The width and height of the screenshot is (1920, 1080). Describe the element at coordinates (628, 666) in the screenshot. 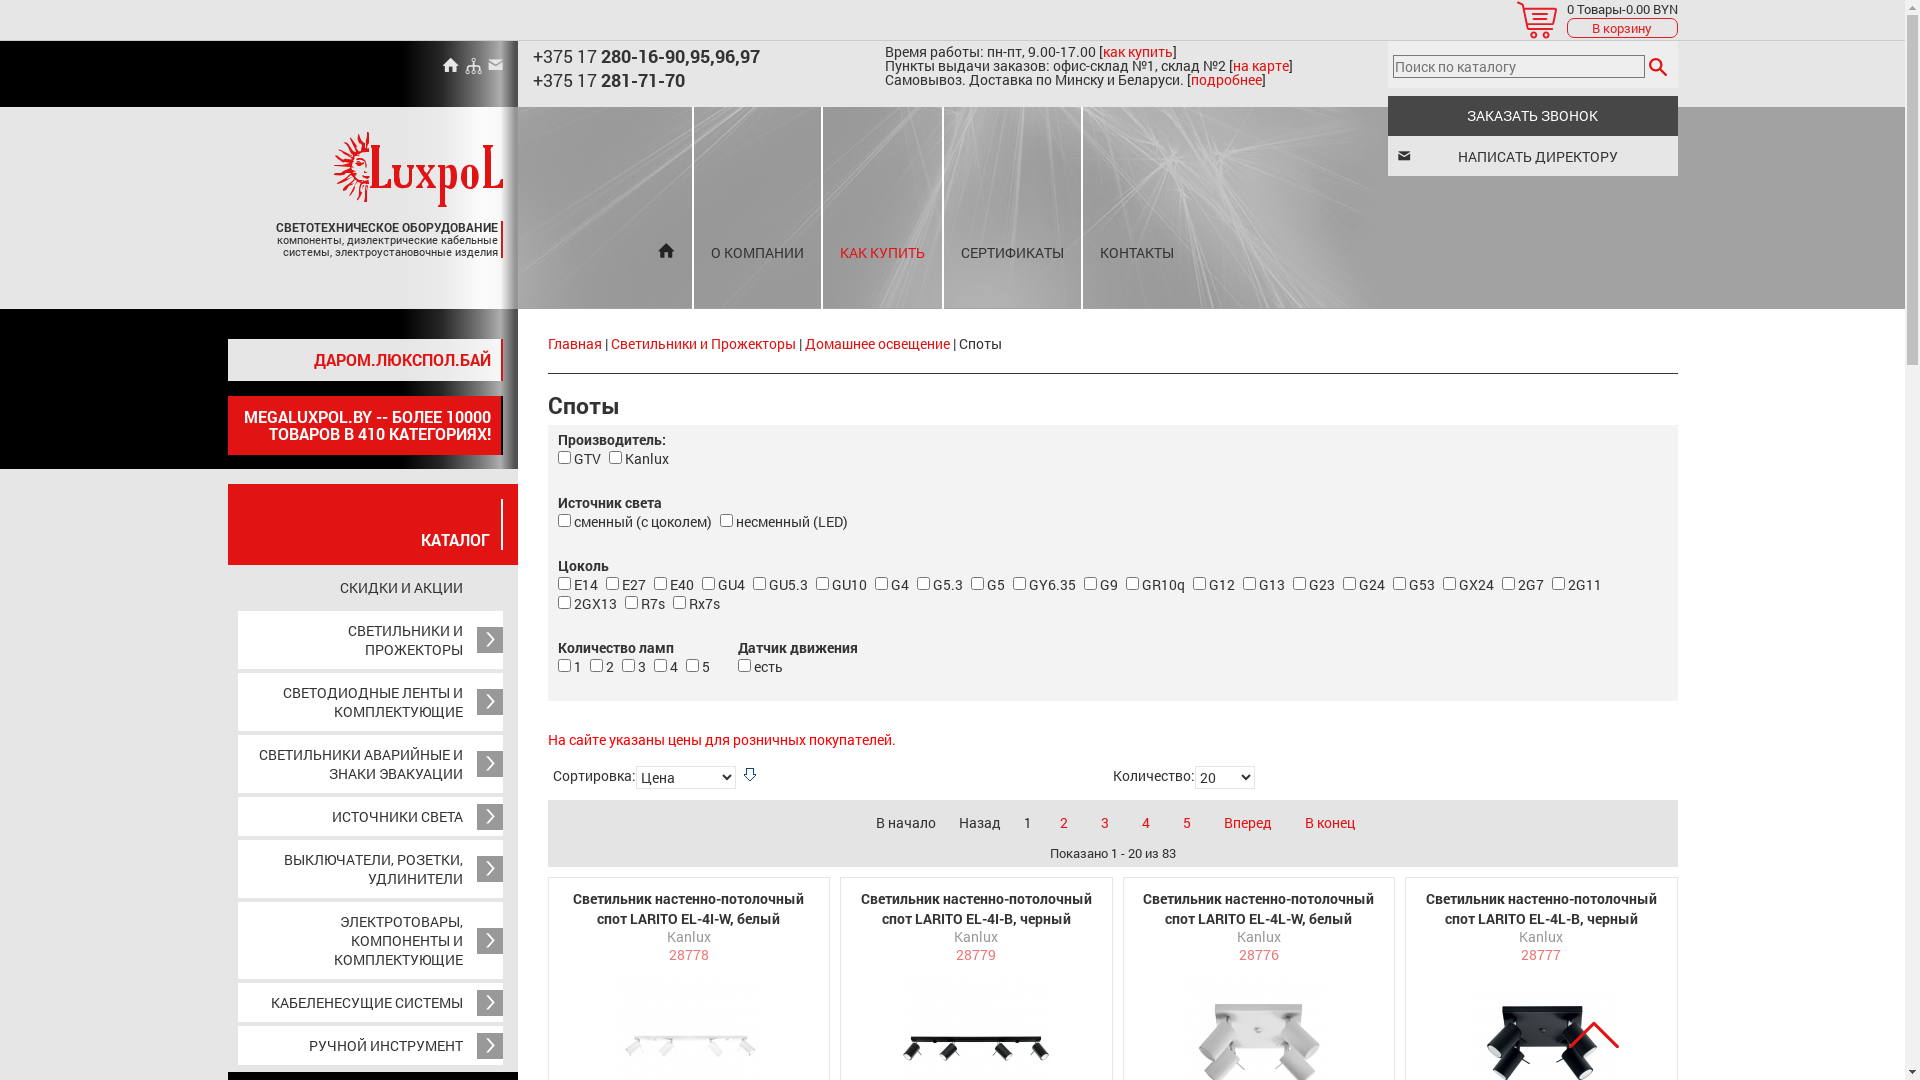

I see `57` at that location.